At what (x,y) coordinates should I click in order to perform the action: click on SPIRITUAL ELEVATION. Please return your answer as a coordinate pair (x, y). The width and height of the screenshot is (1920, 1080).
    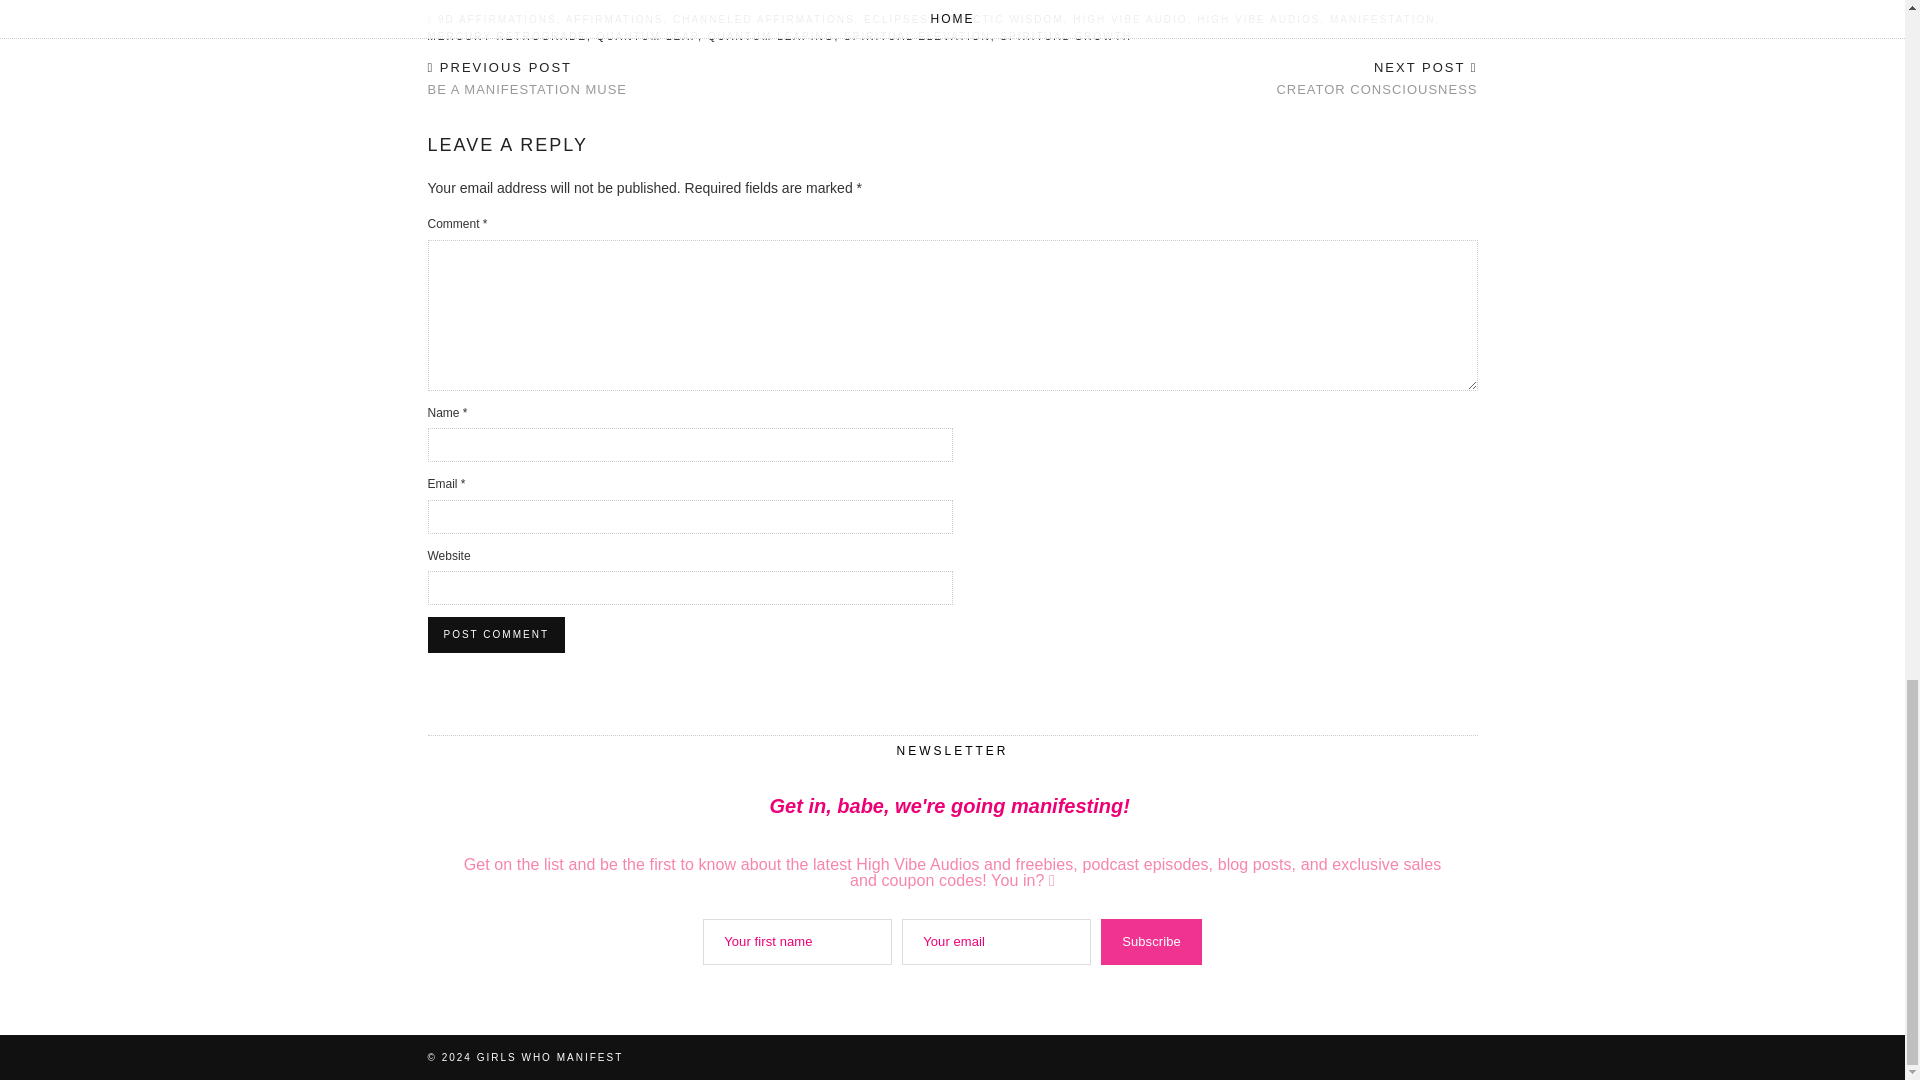
    Looking at the image, I should click on (917, 36).